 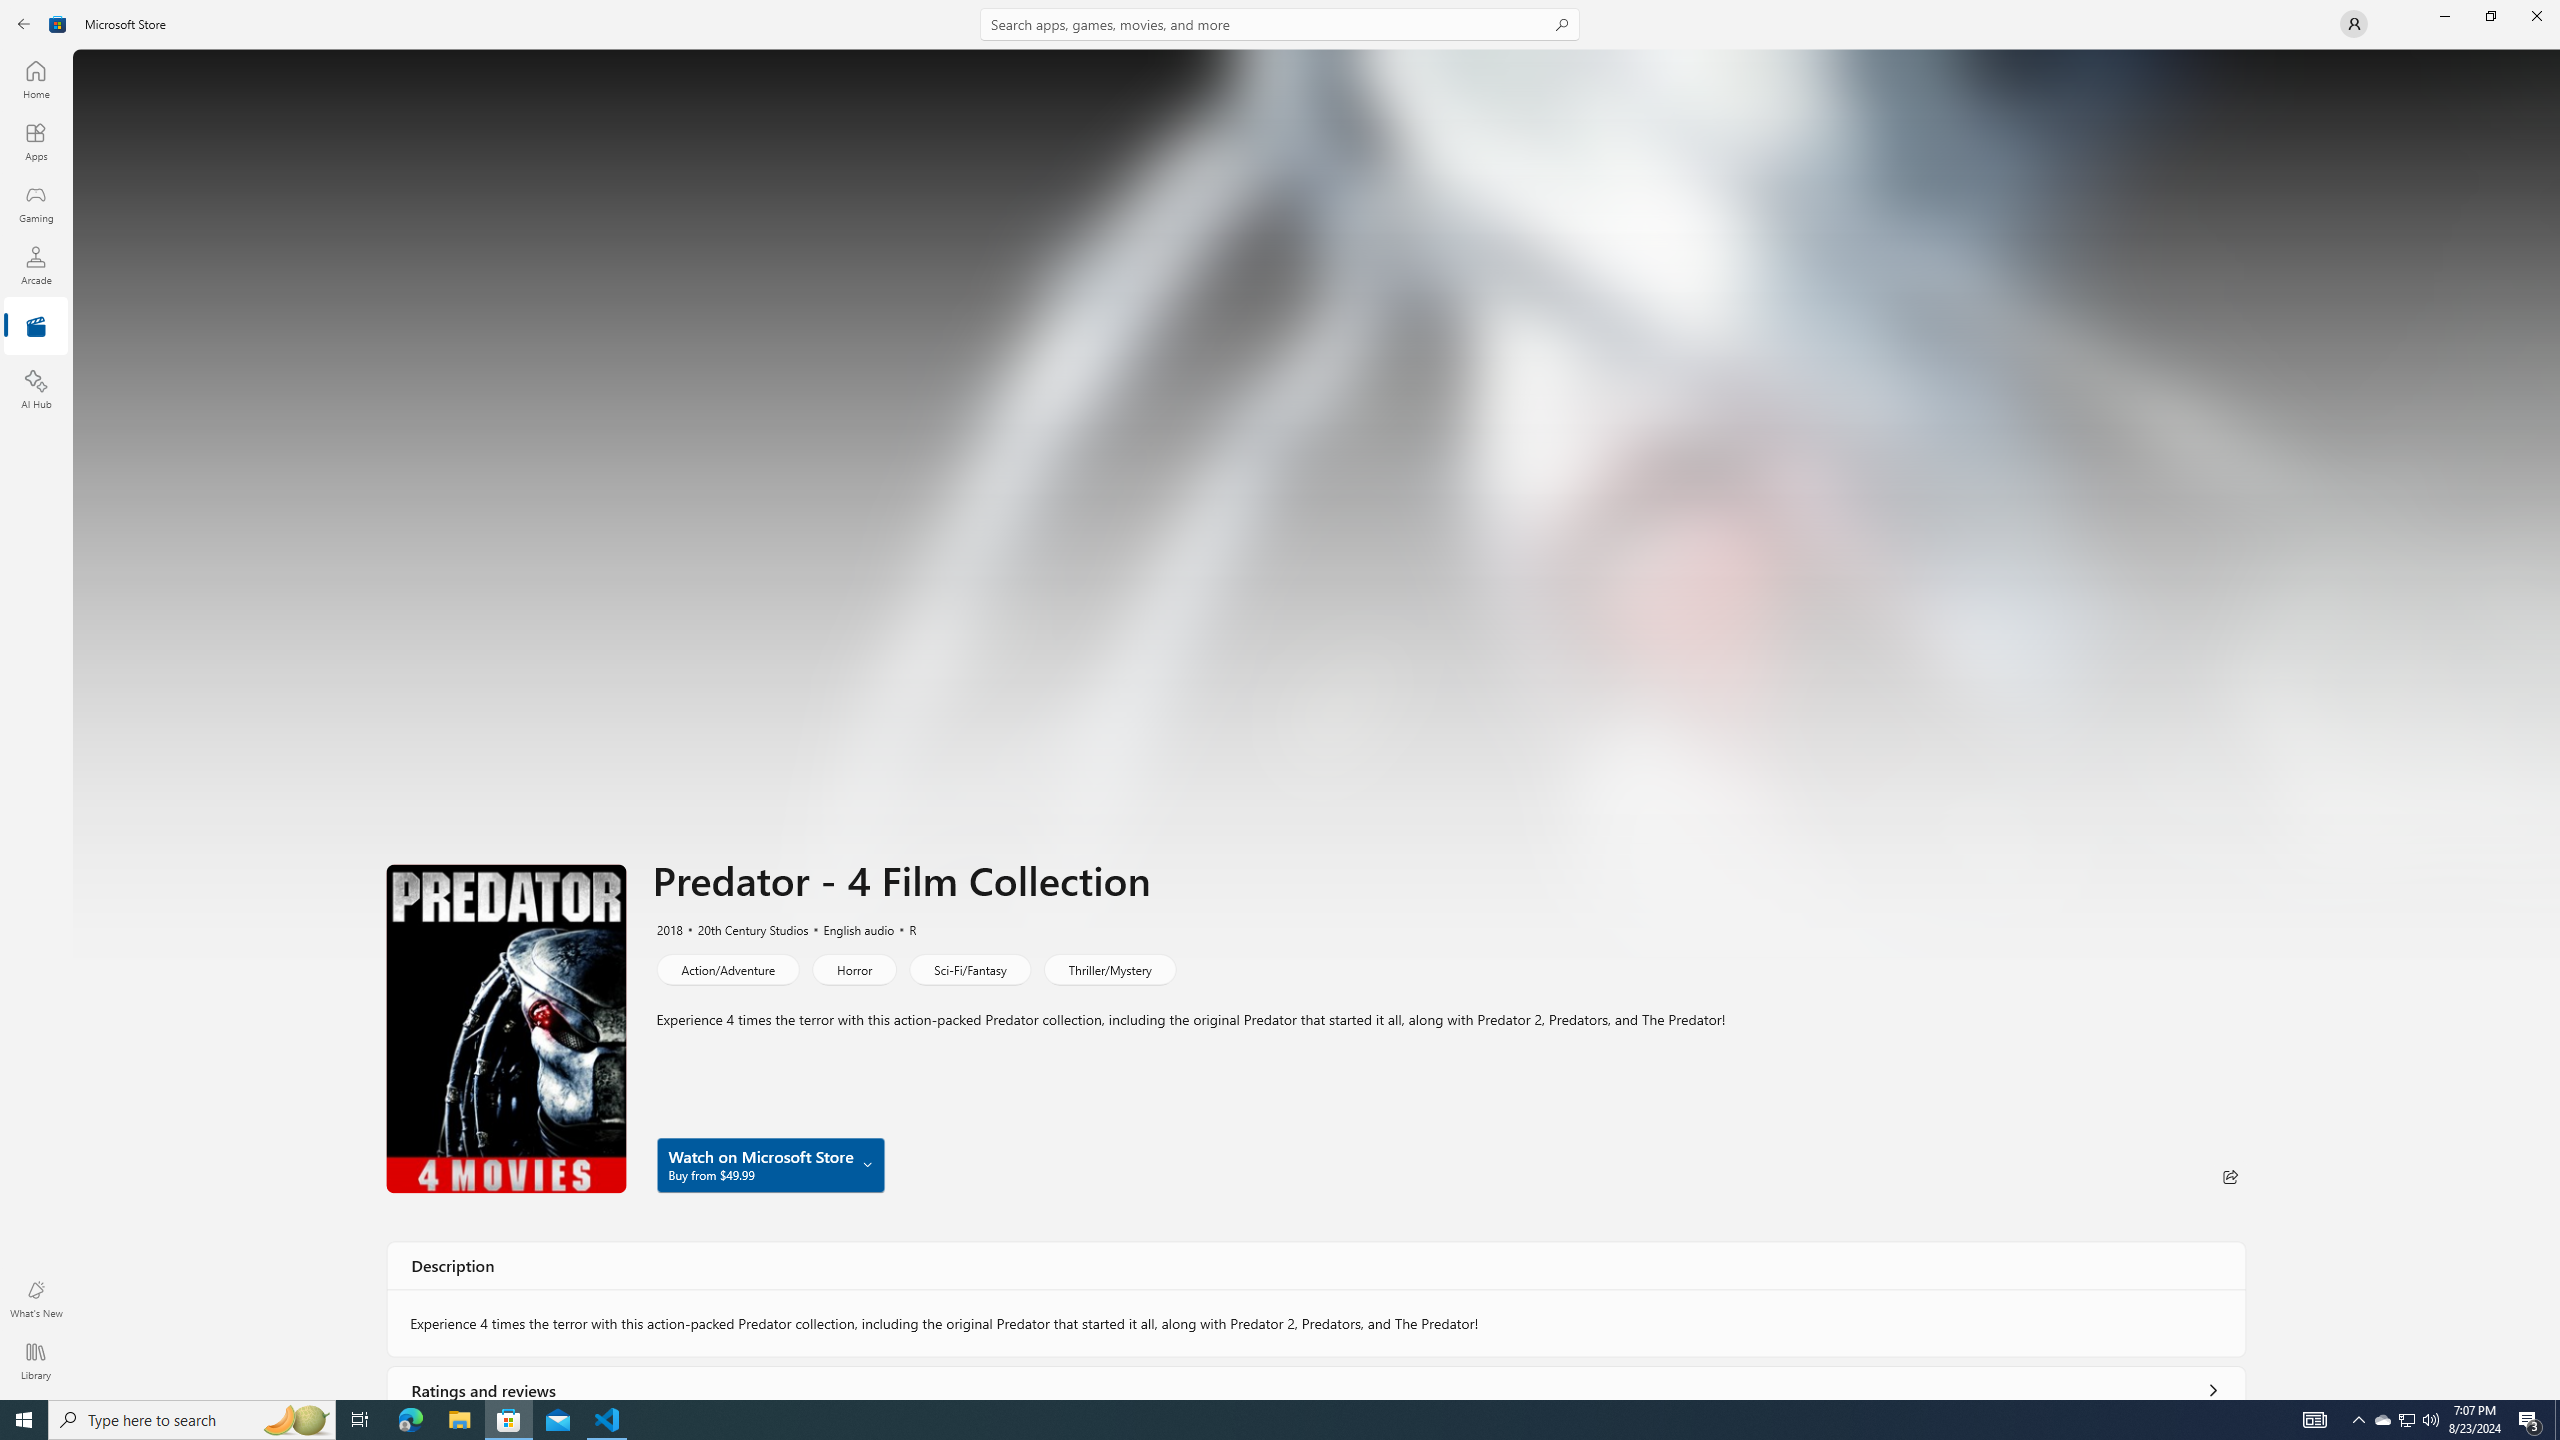 What do you see at coordinates (24, 24) in the screenshot?
I see `Back` at bounding box center [24, 24].